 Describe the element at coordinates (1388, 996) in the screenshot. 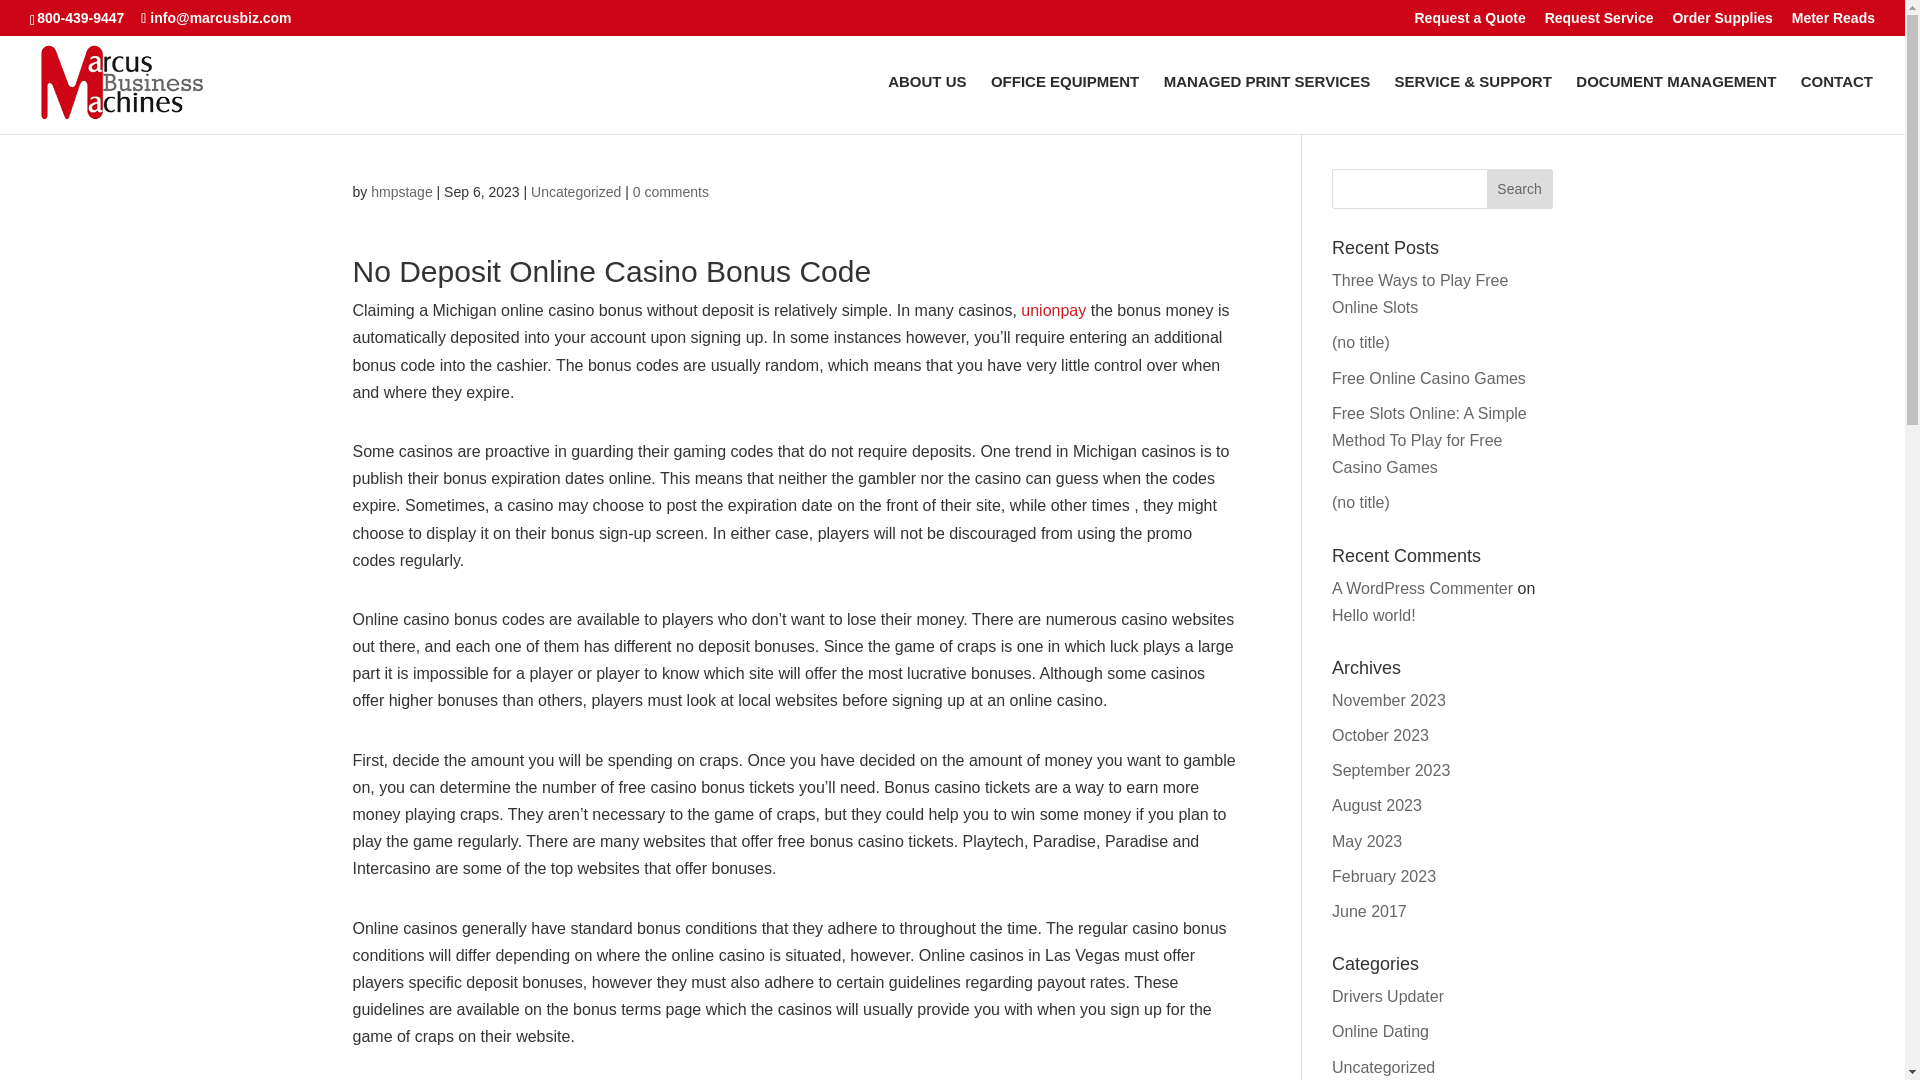

I see `Drivers Updater` at that location.